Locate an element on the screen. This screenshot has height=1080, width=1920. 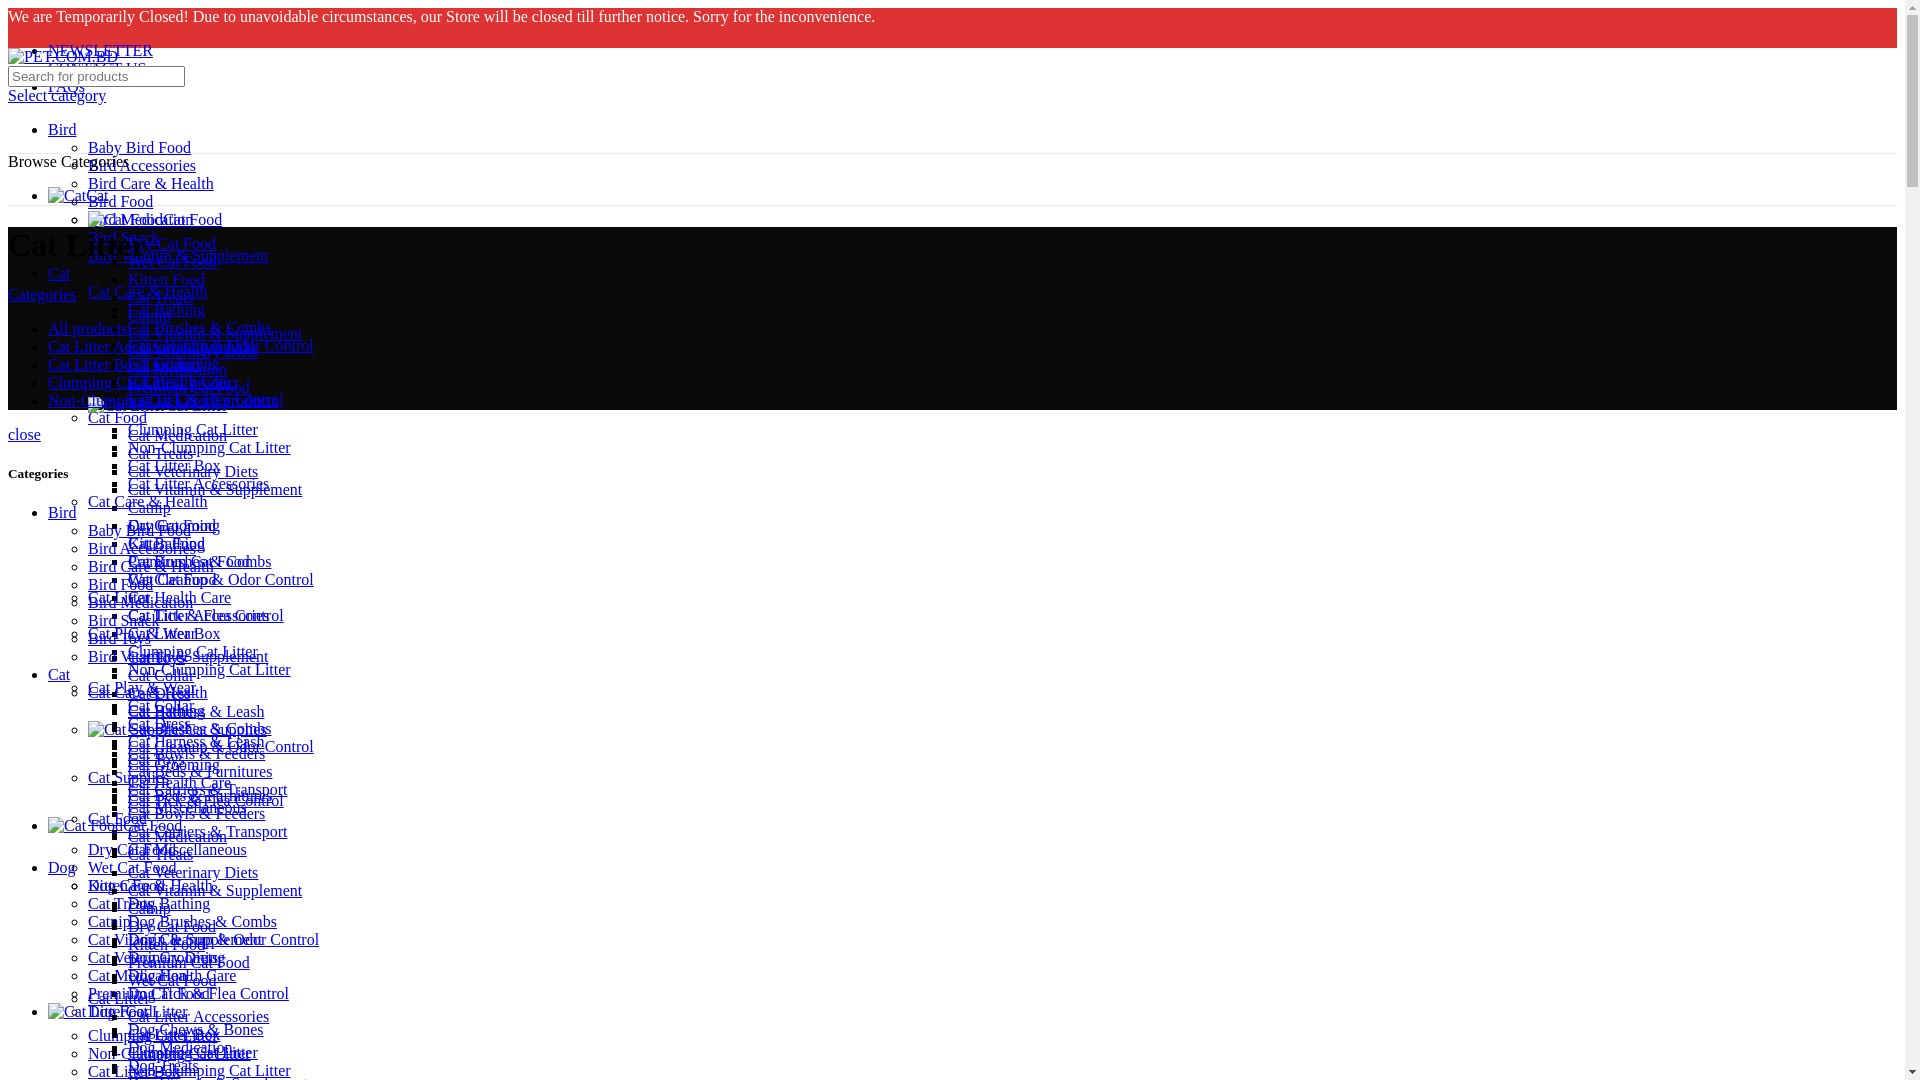
Dog Bathing is located at coordinates (169, 904).